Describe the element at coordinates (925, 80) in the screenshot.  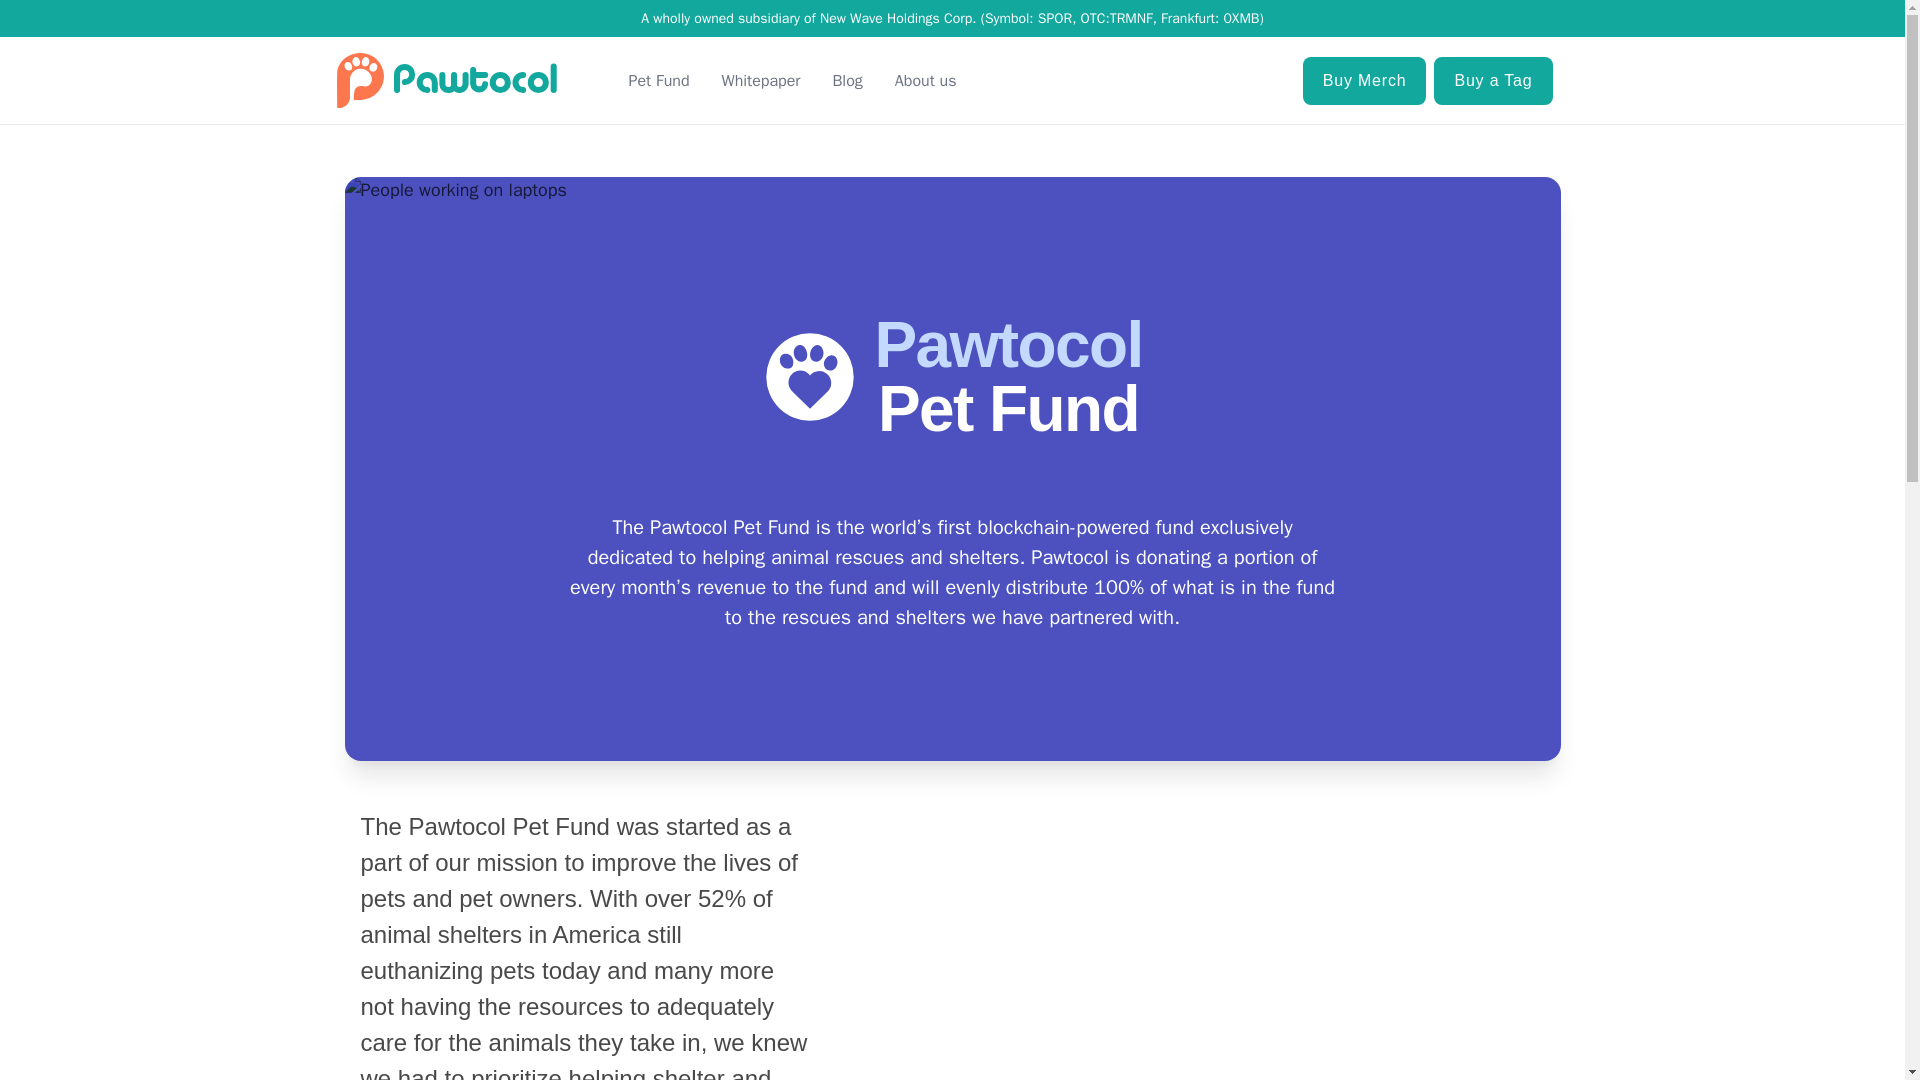
I see `About us` at that location.